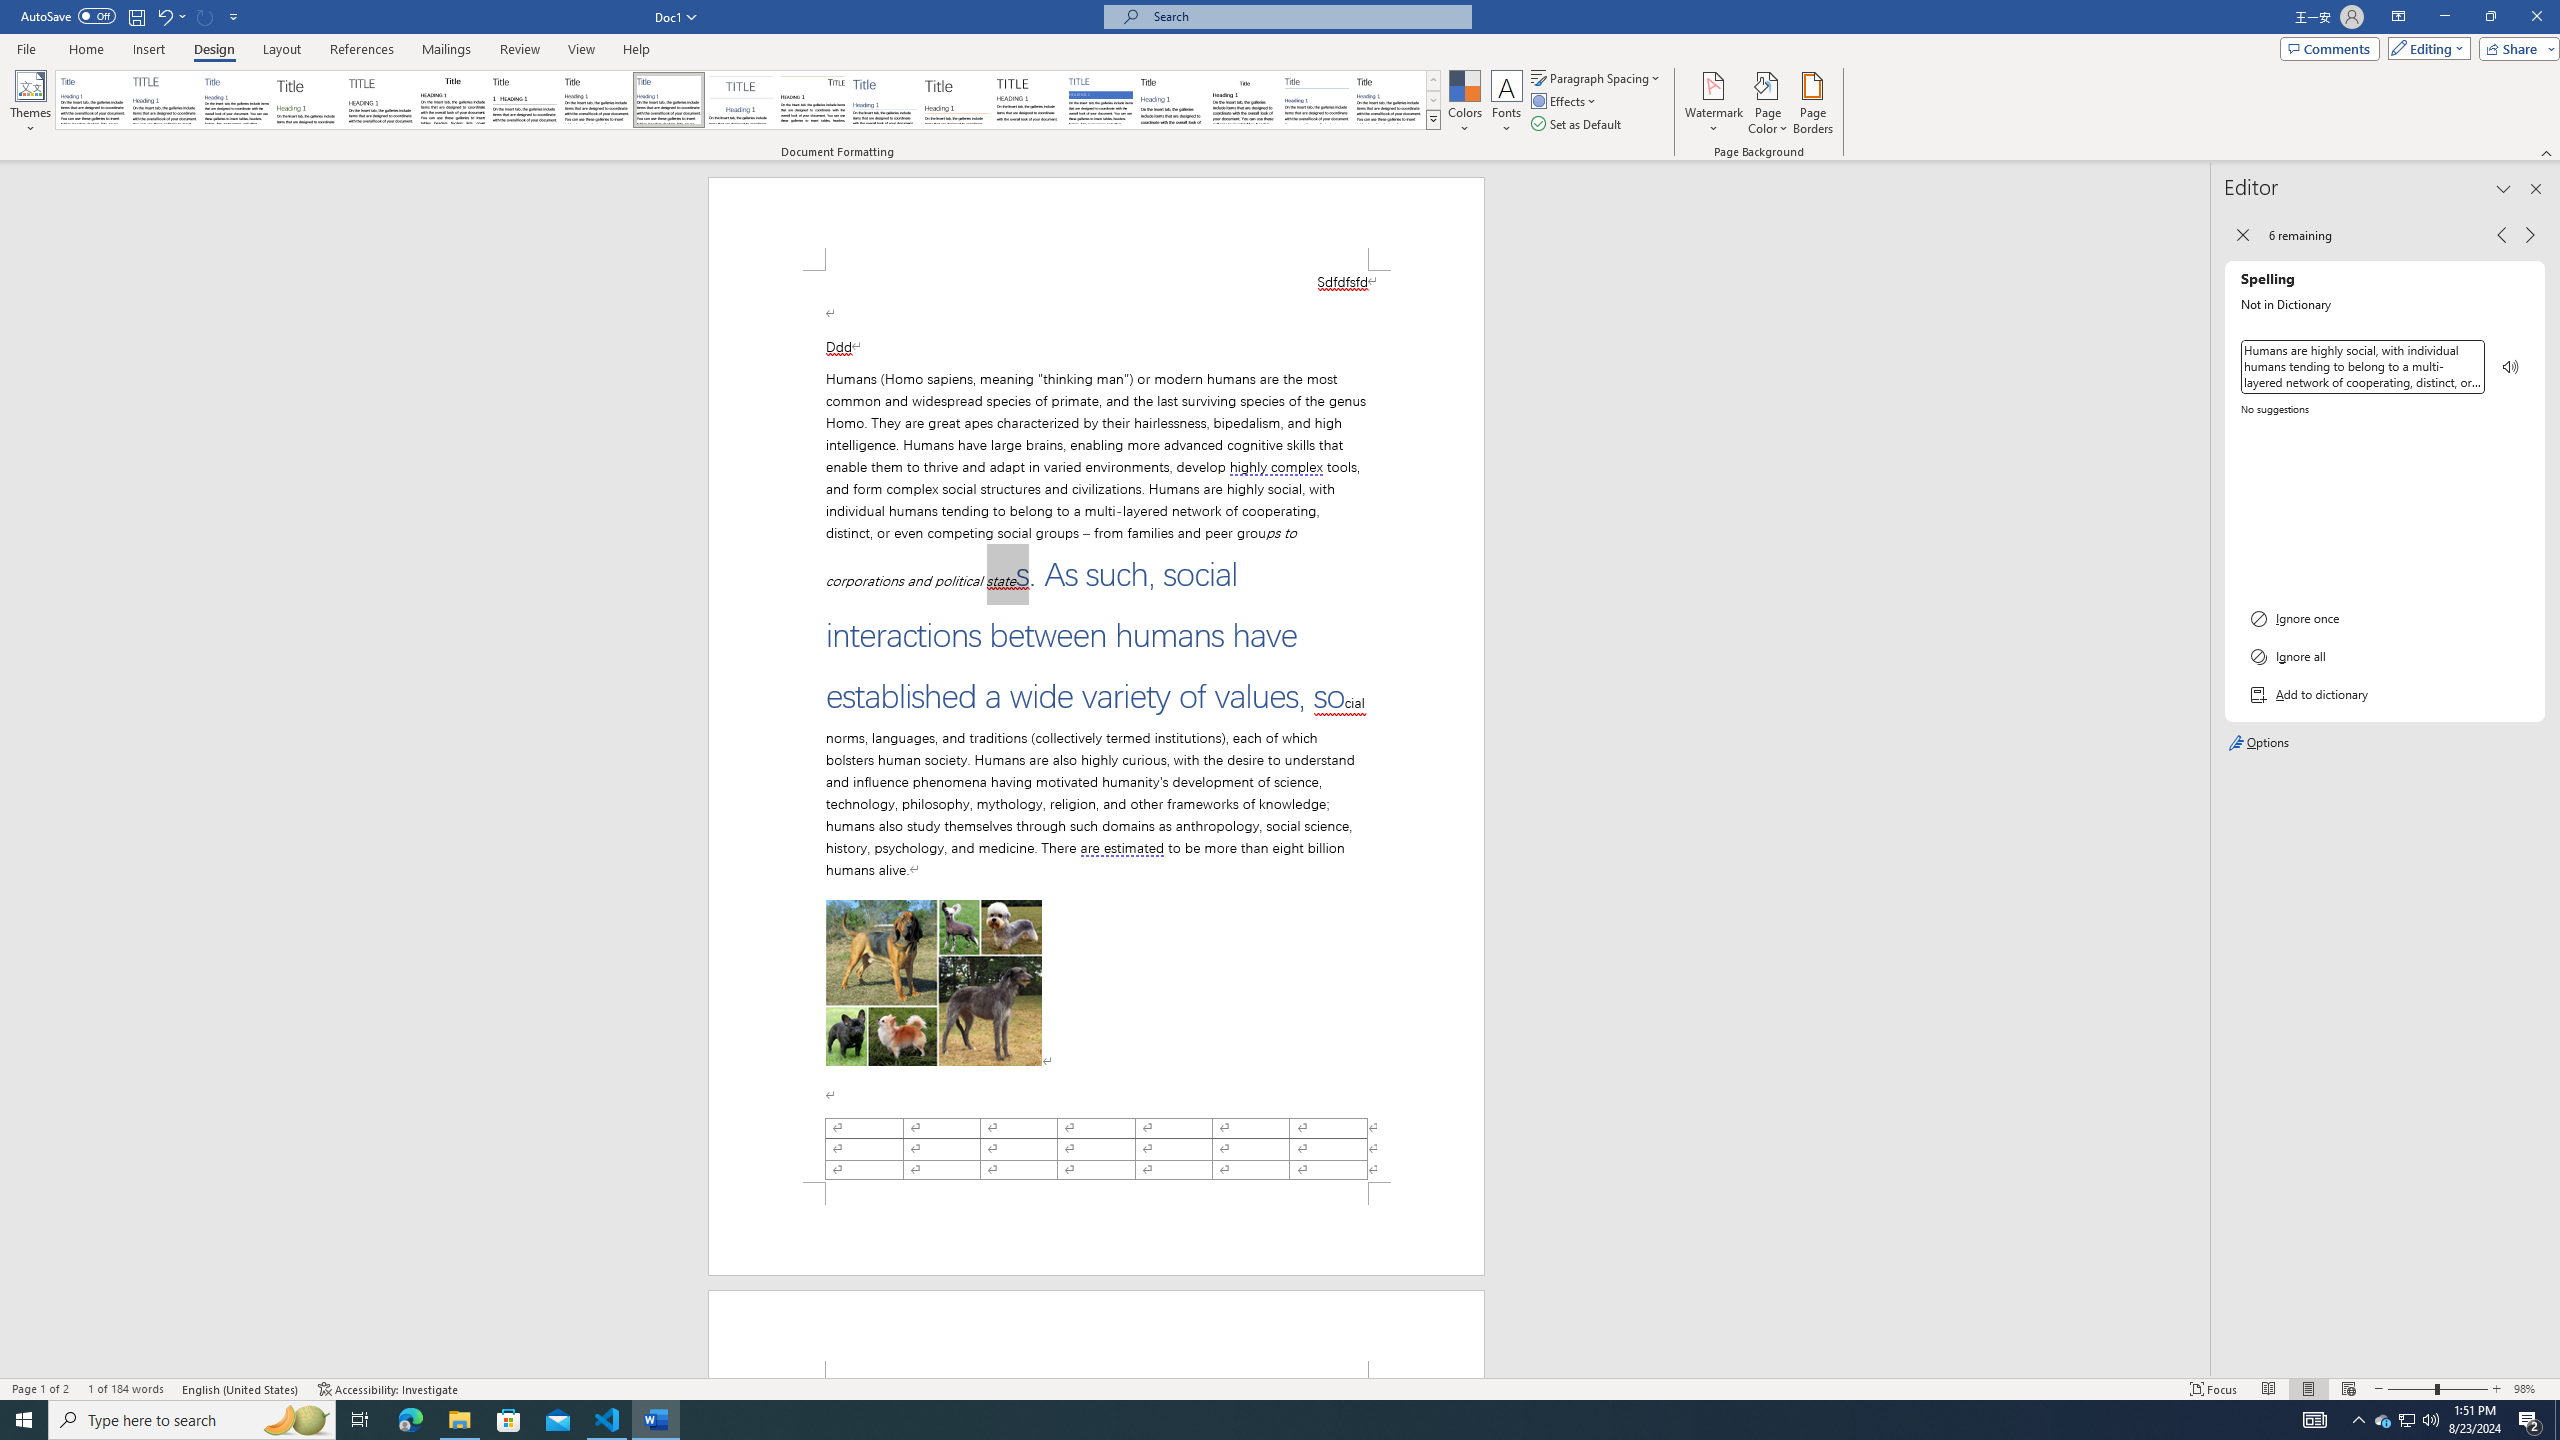 The image size is (2560, 1440). What do you see at coordinates (748, 100) in the screenshot?
I see `AutomationID: QuickStylesSets` at bounding box center [748, 100].